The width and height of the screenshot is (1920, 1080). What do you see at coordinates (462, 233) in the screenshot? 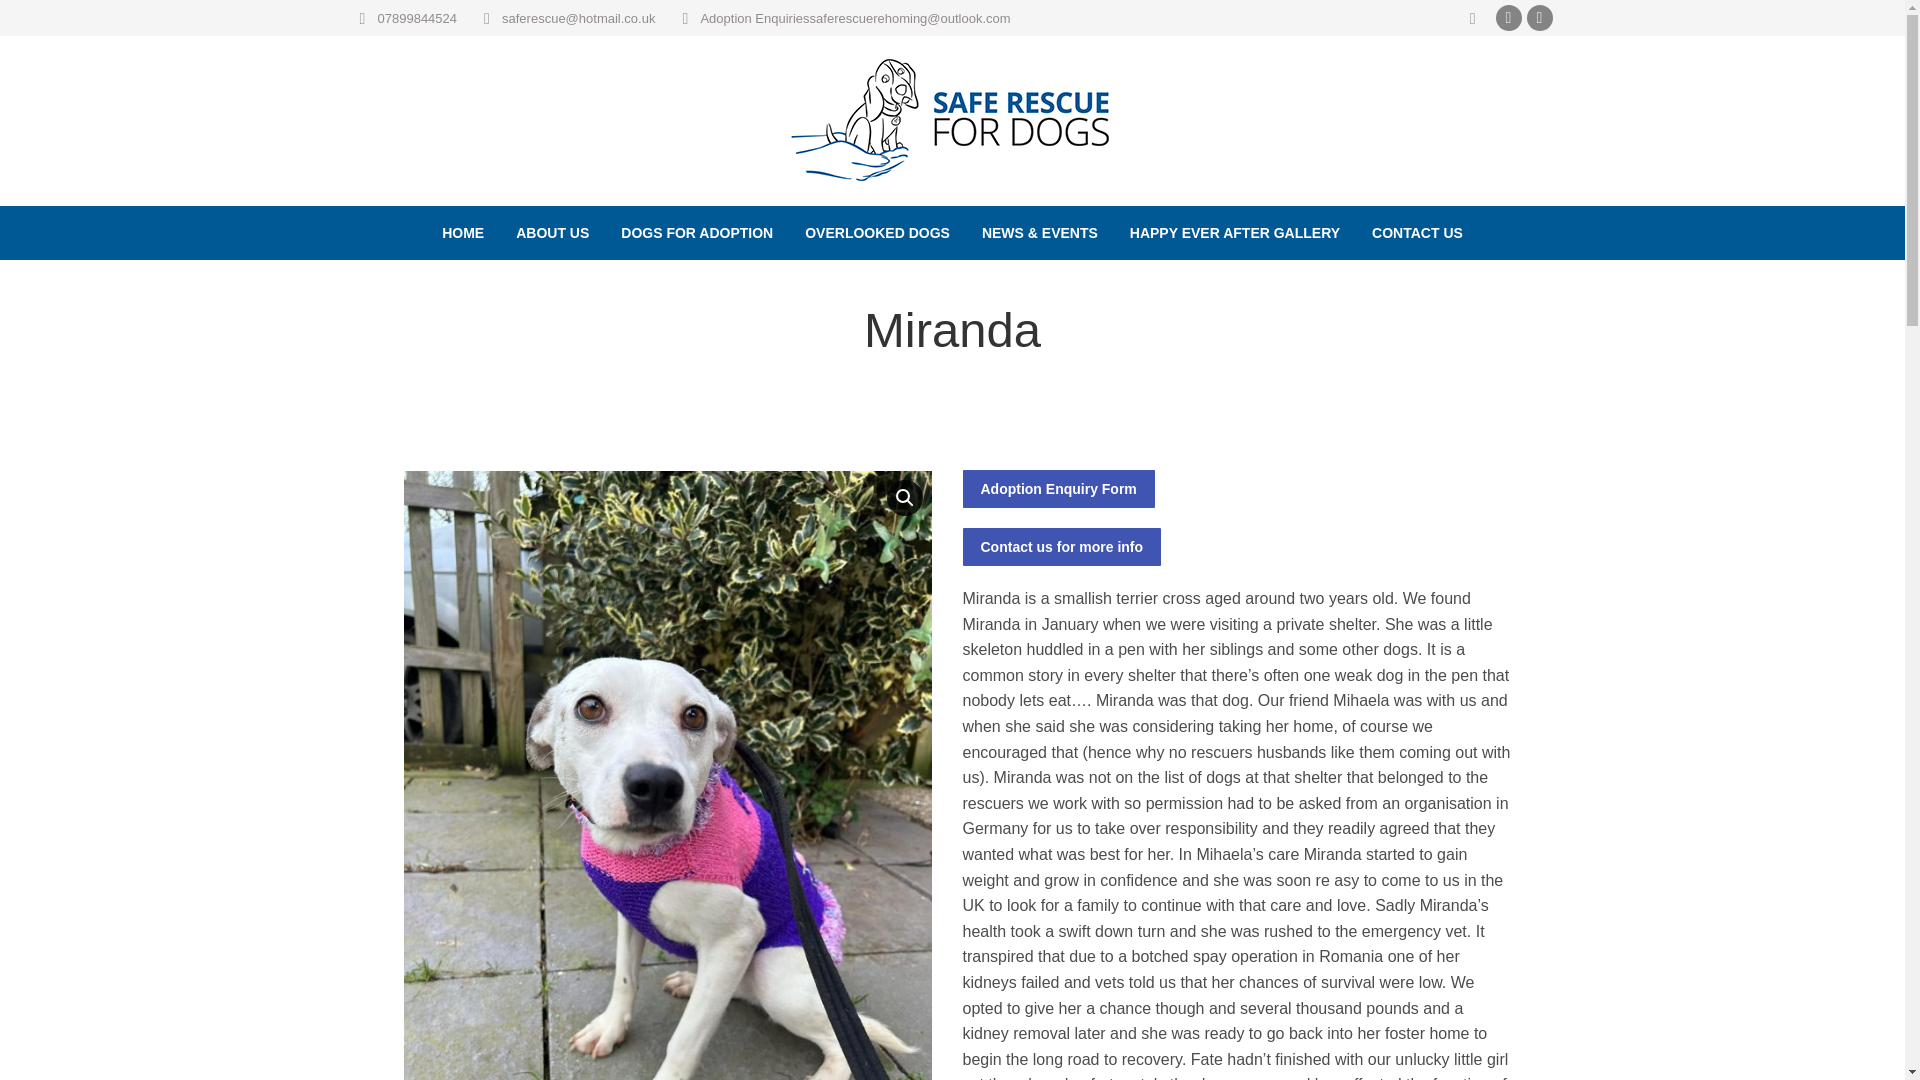
I see `HOME` at bounding box center [462, 233].